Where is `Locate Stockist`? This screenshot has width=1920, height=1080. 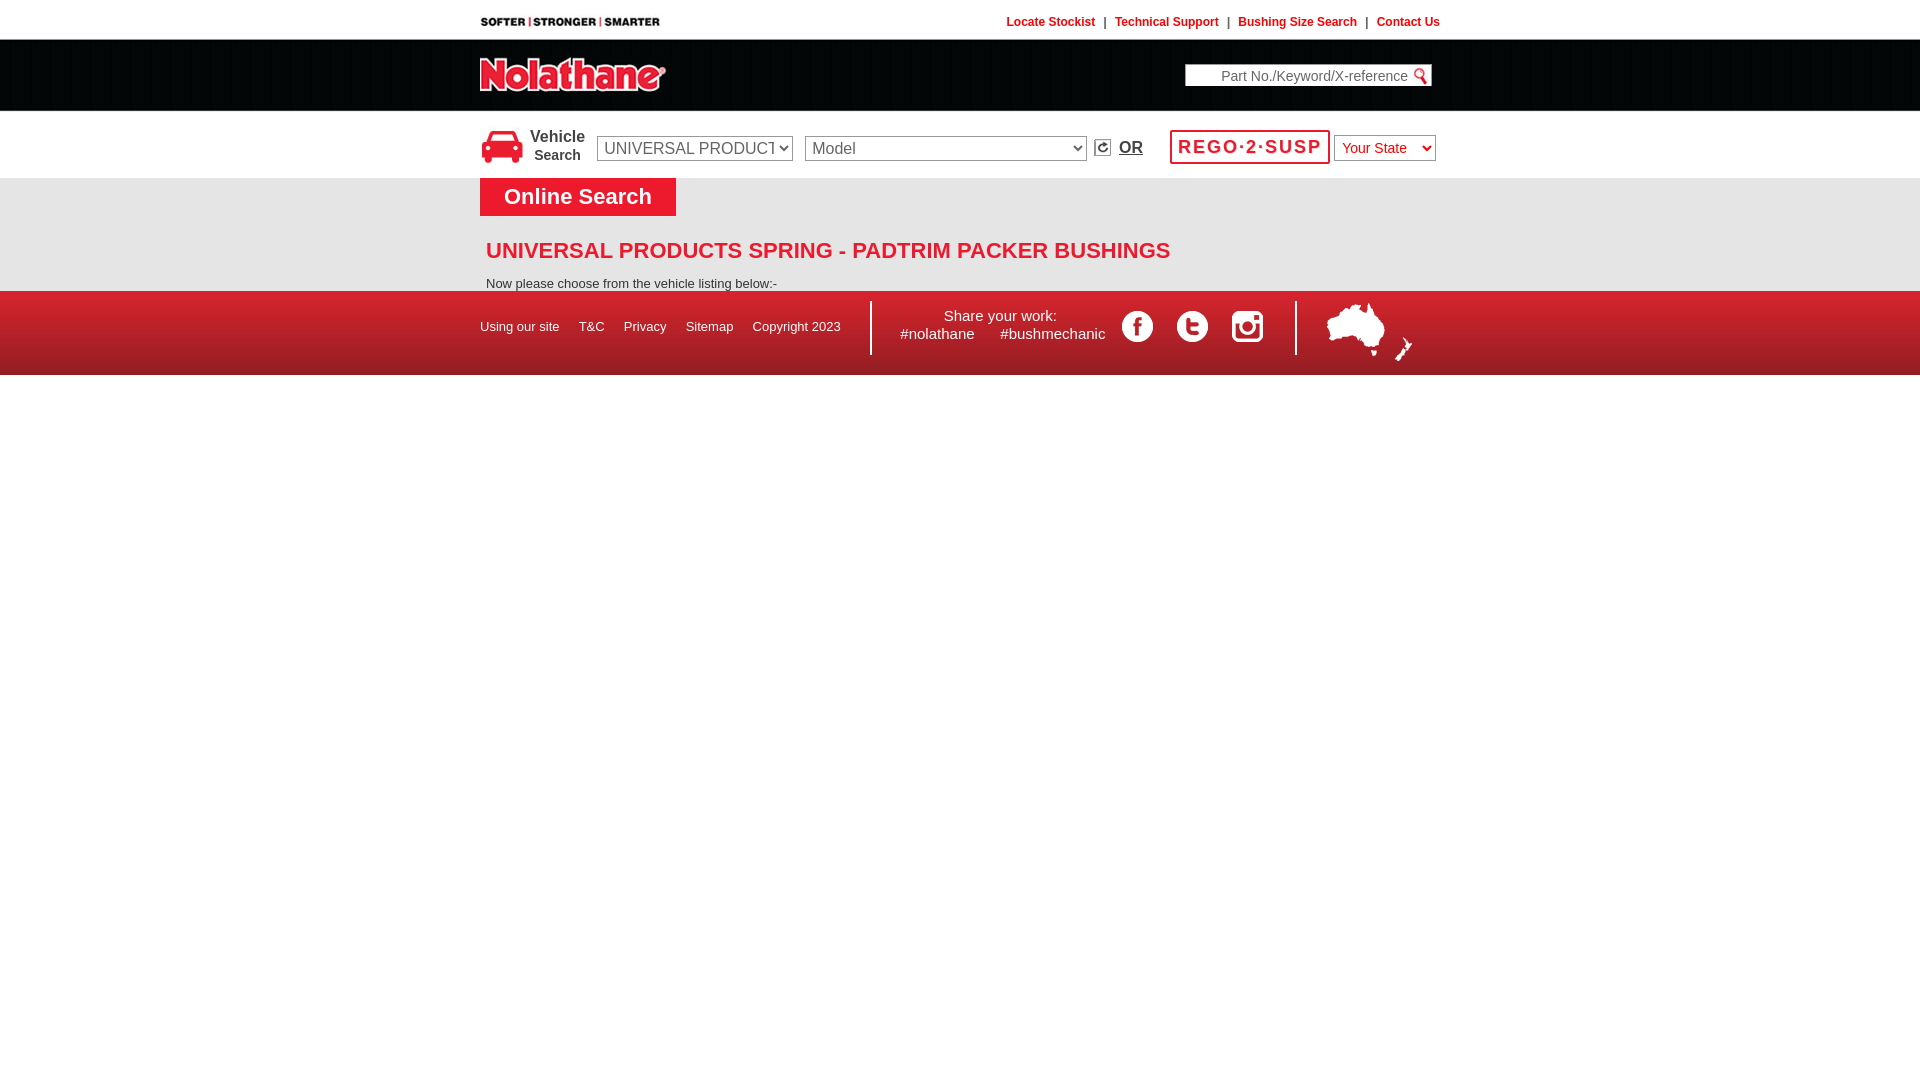
Locate Stockist is located at coordinates (1052, 22).